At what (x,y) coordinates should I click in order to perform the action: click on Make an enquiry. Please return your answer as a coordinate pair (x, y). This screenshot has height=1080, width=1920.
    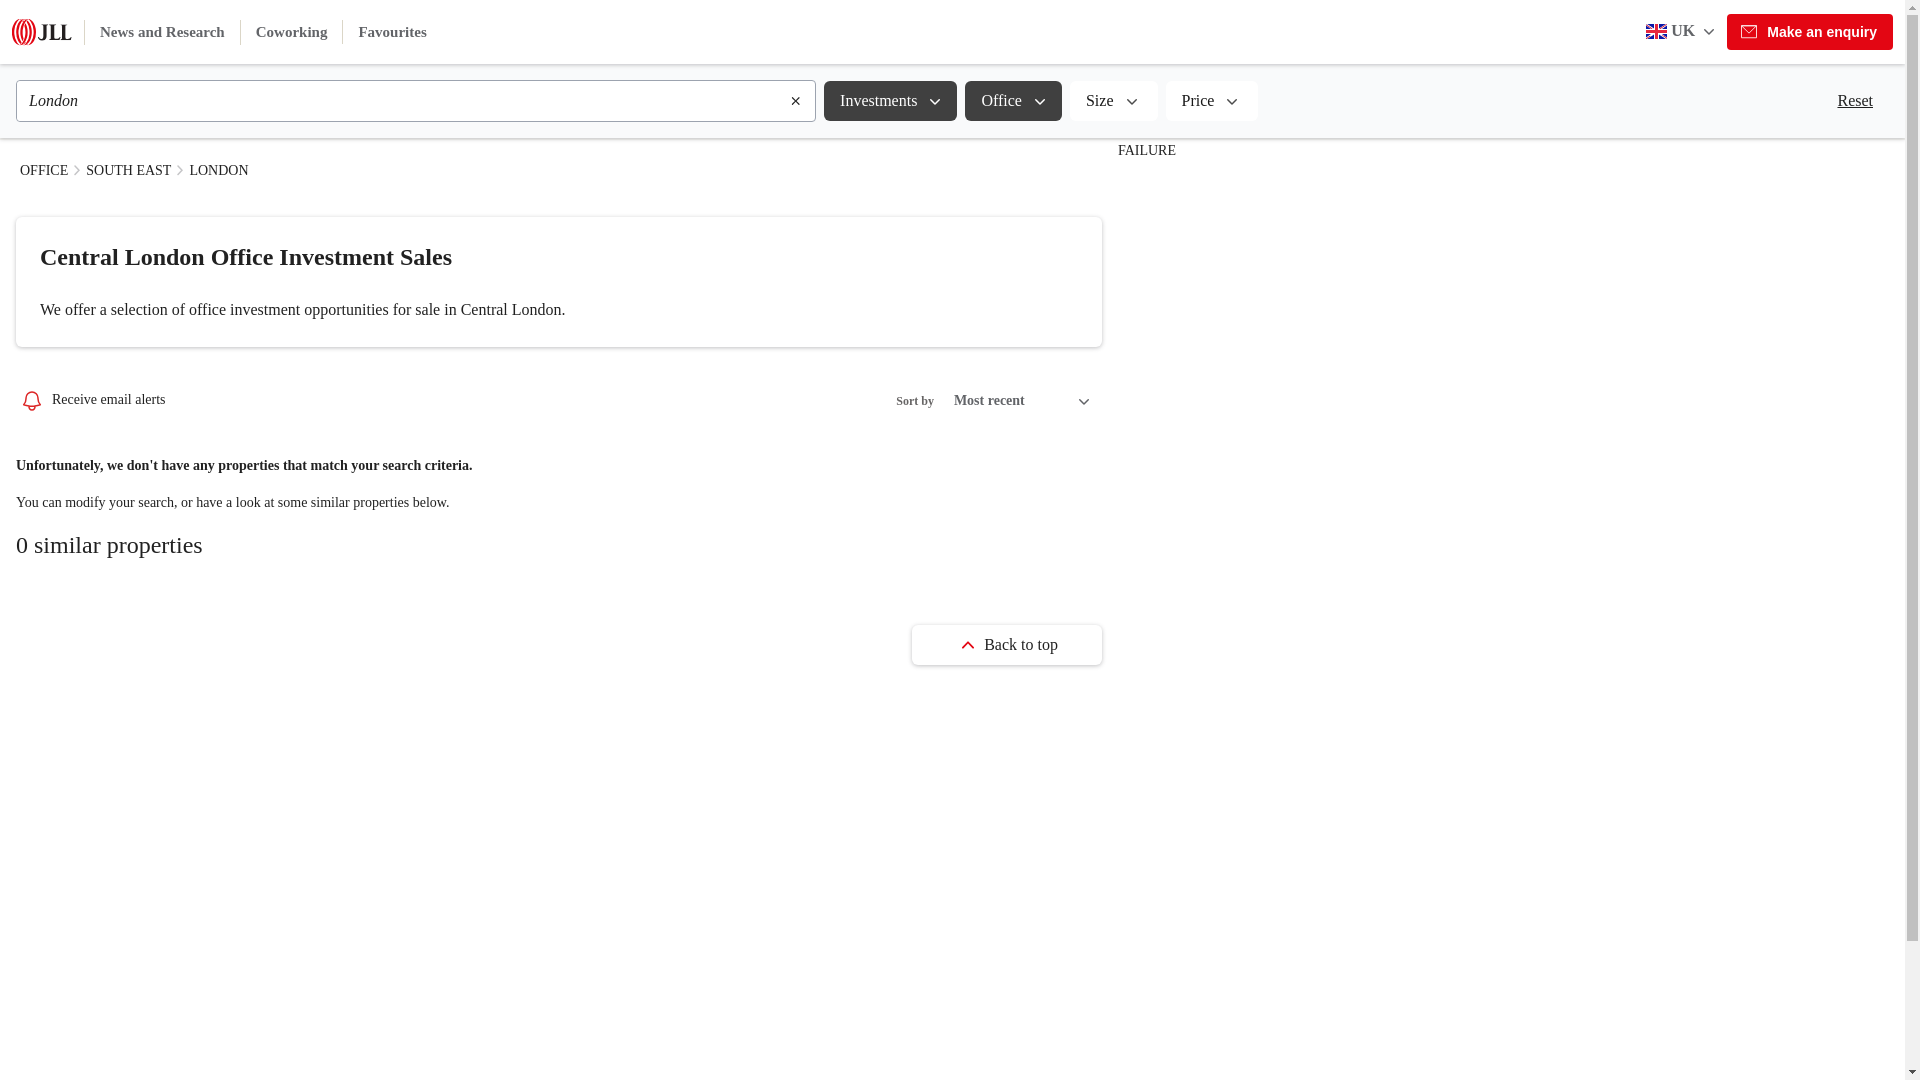
    Looking at the image, I should click on (1810, 32).